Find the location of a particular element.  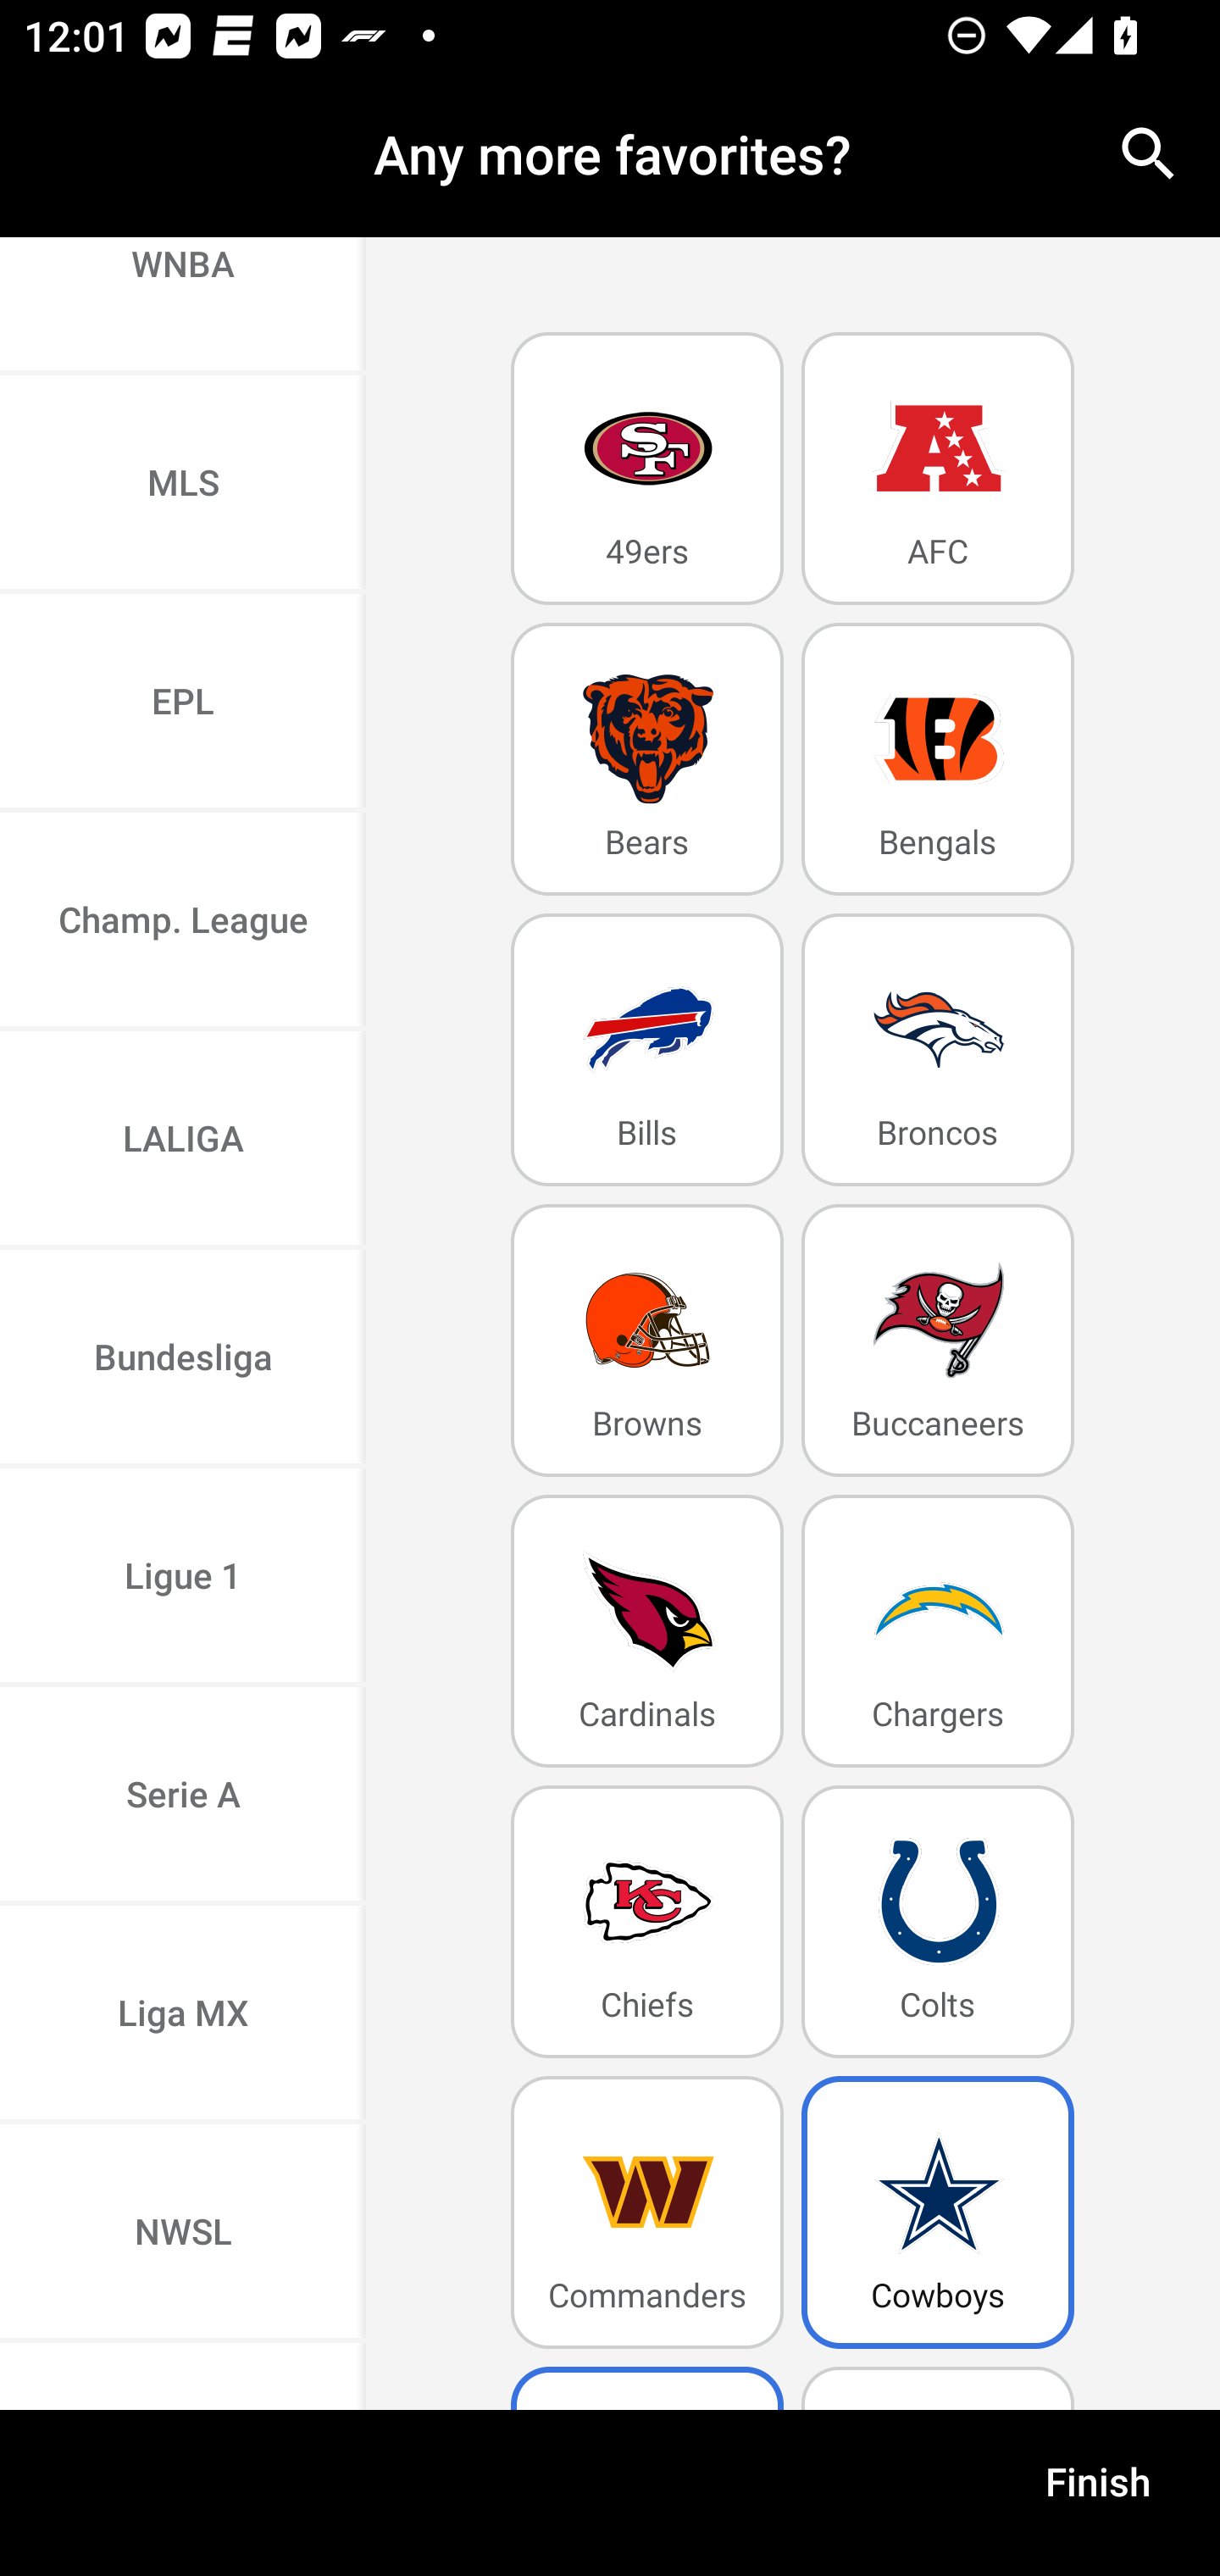

Bundesliga is located at coordinates (183, 1358).